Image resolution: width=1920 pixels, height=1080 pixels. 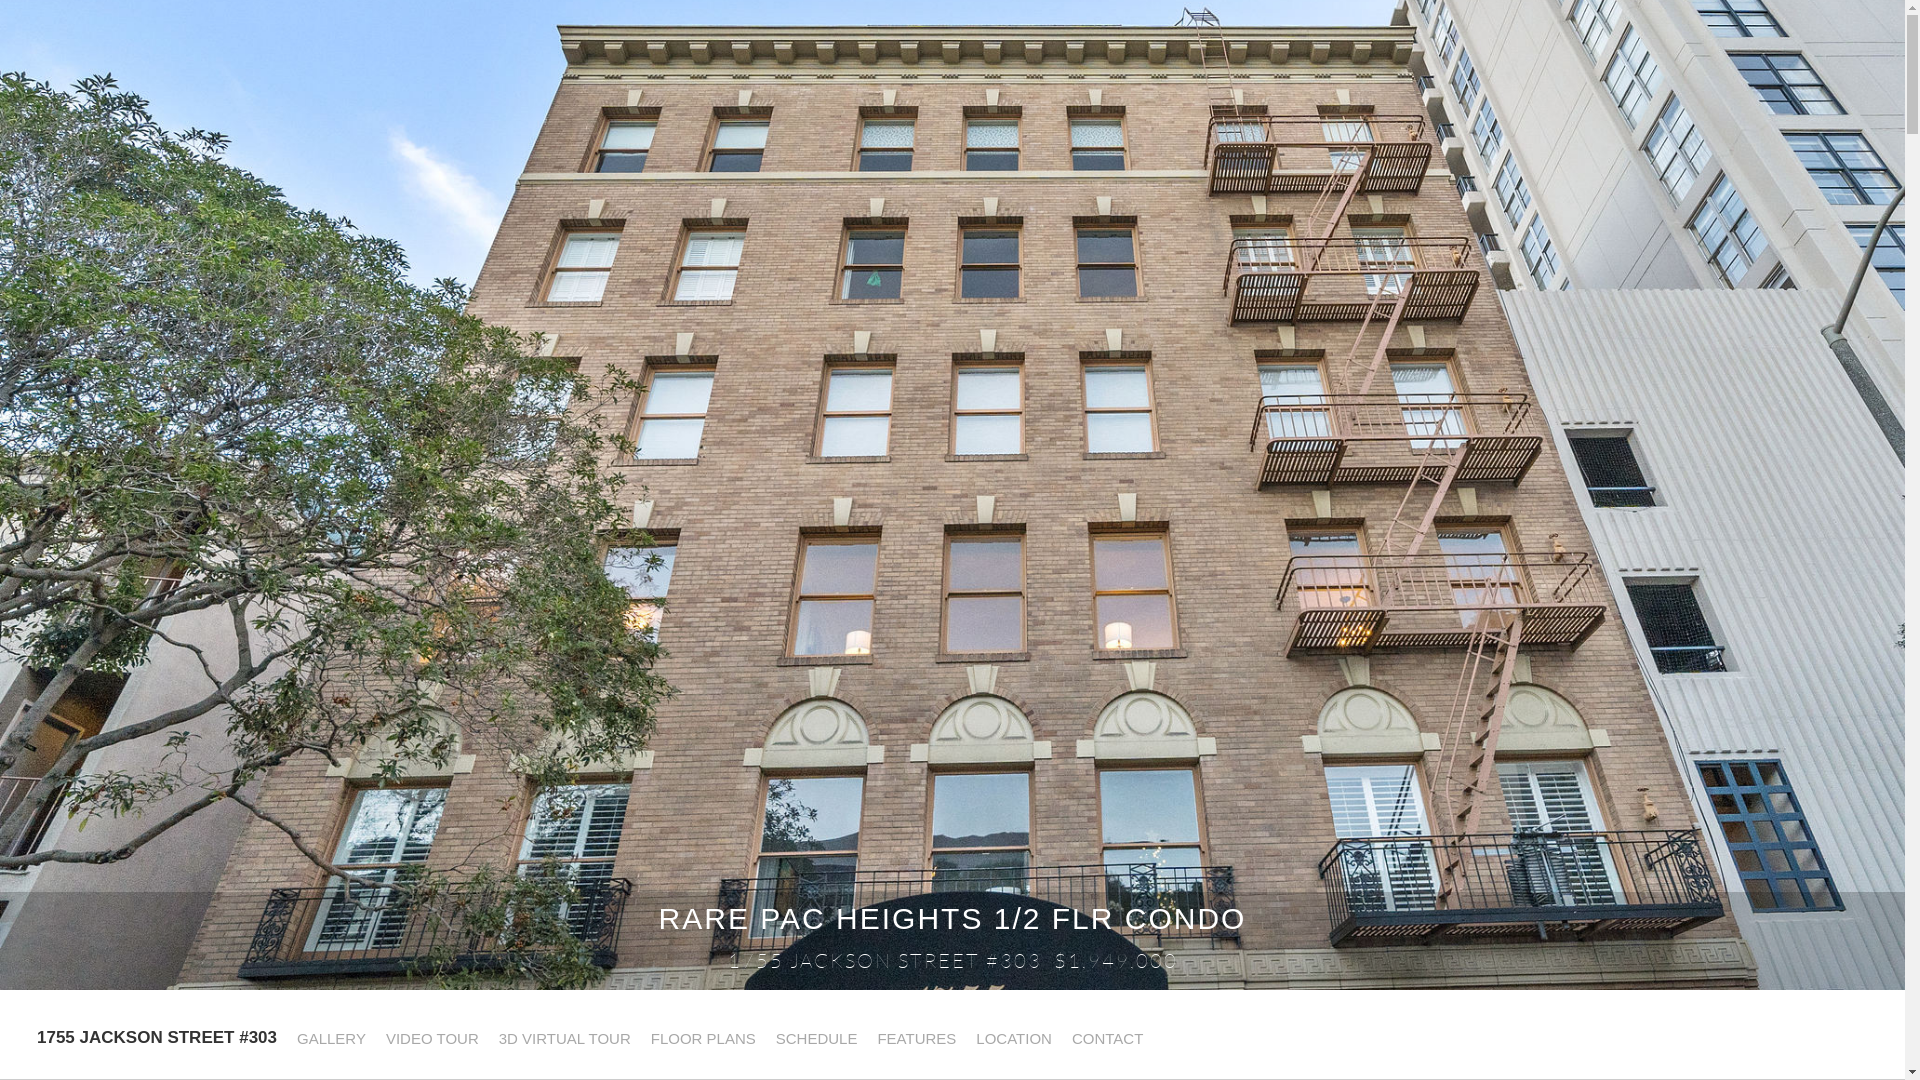 What do you see at coordinates (156, 1037) in the screenshot?
I see `1755 JACKSON STREET #303` at bounding box center [156, 1037].